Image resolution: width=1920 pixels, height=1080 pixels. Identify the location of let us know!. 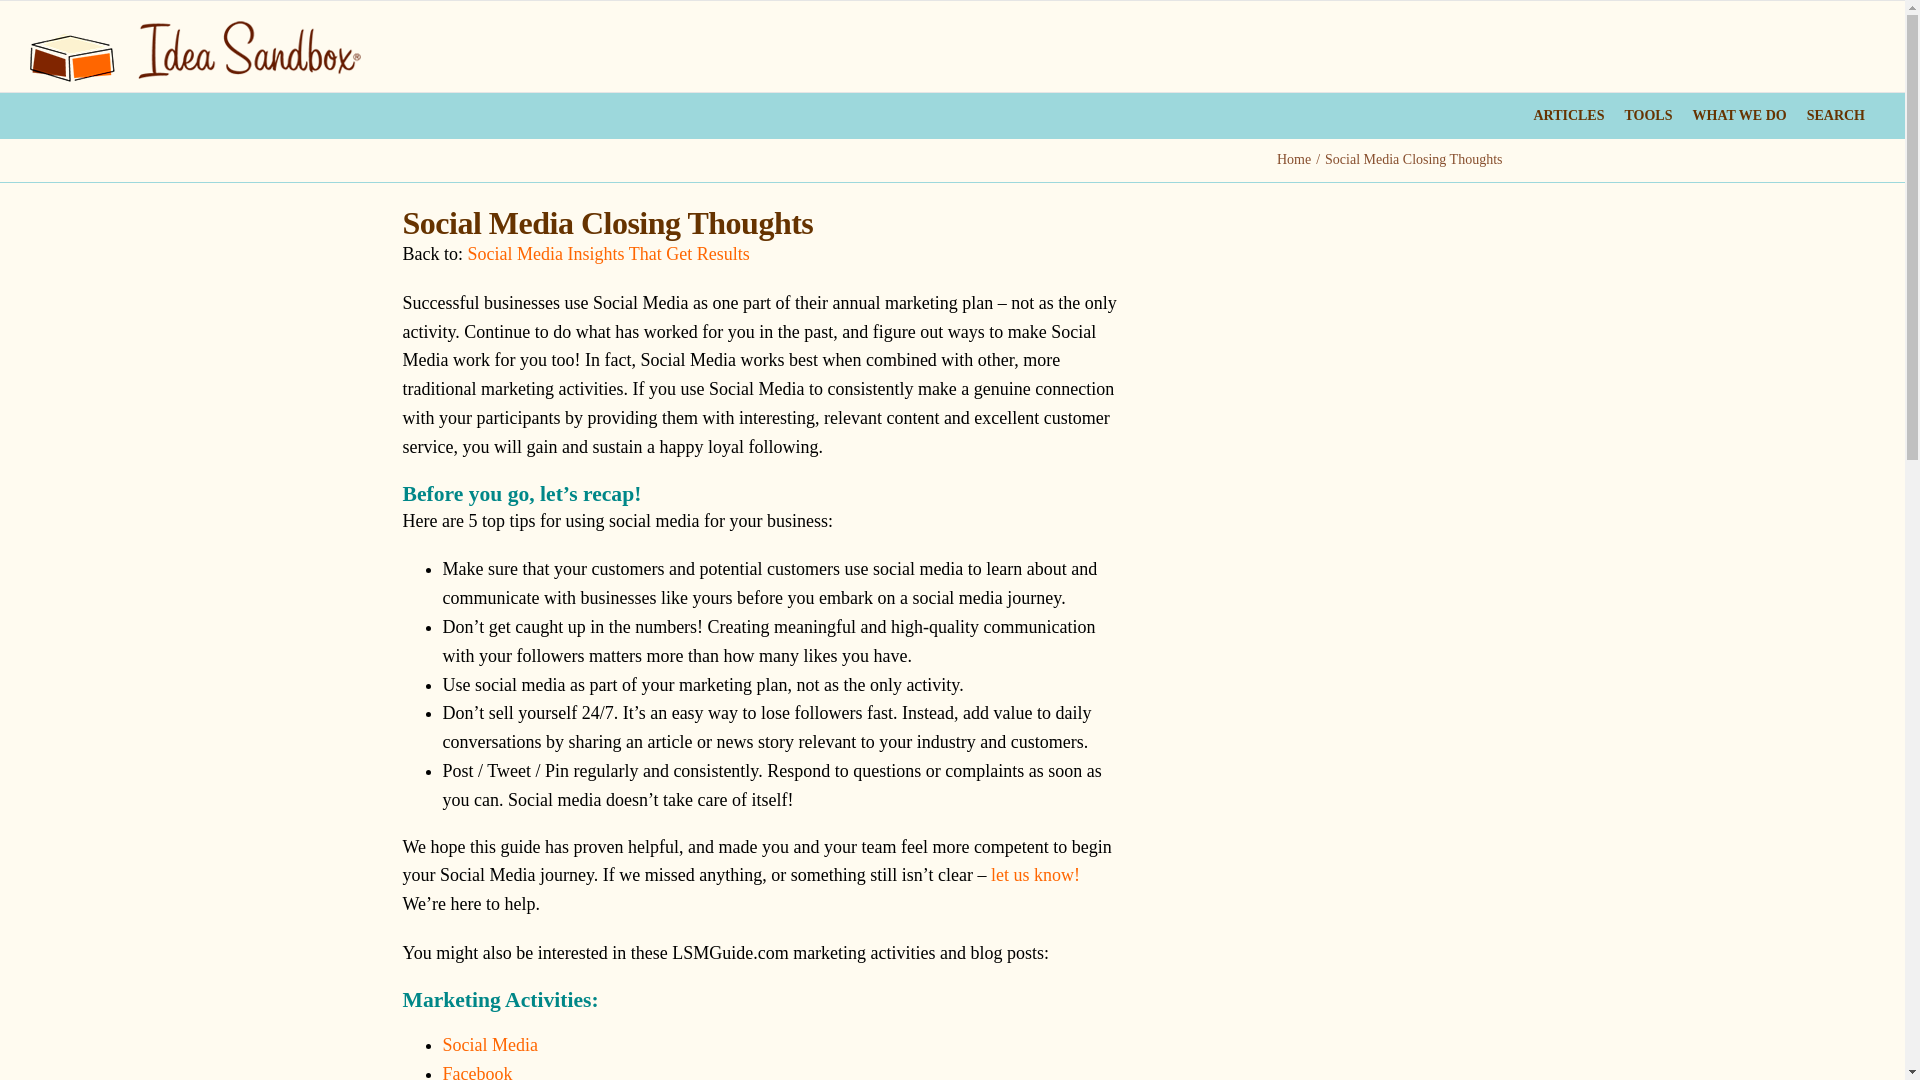
(1034, 874).